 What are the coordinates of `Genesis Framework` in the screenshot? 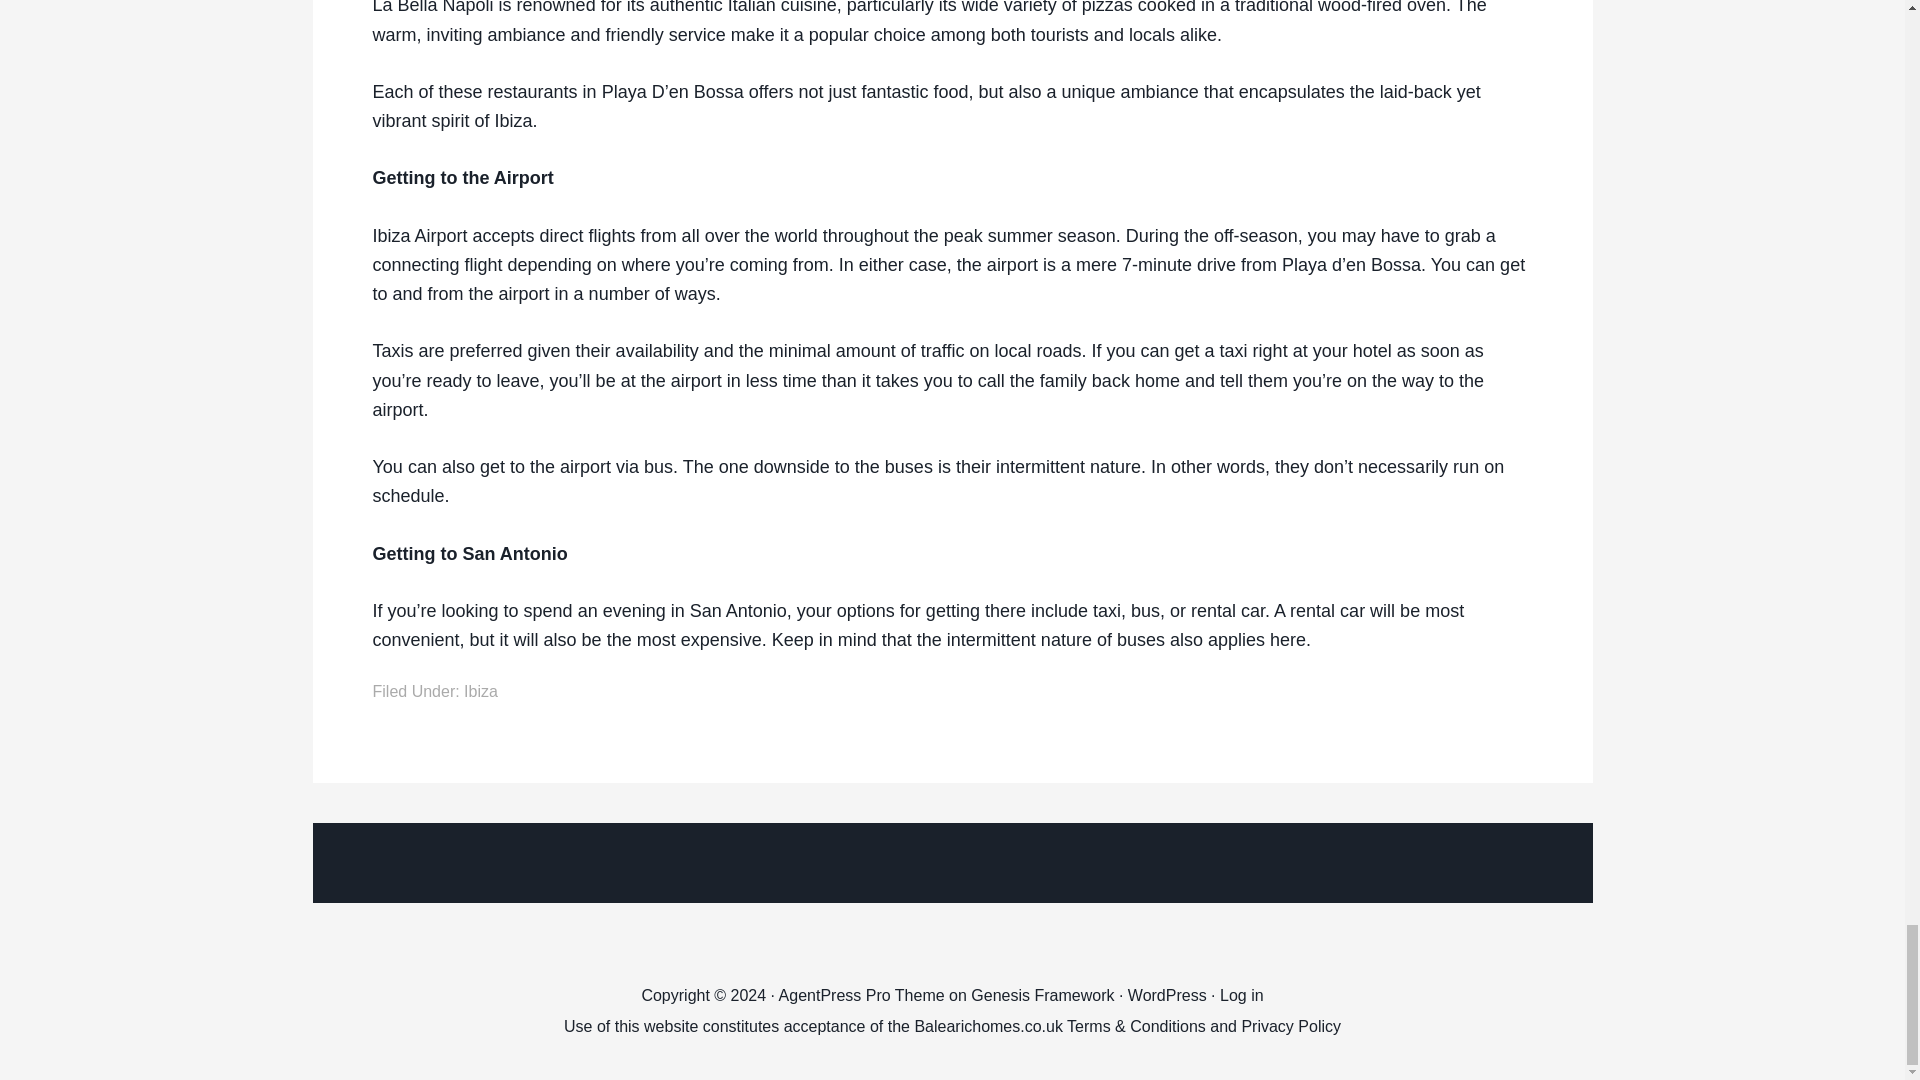 It's located at (1042, 996).